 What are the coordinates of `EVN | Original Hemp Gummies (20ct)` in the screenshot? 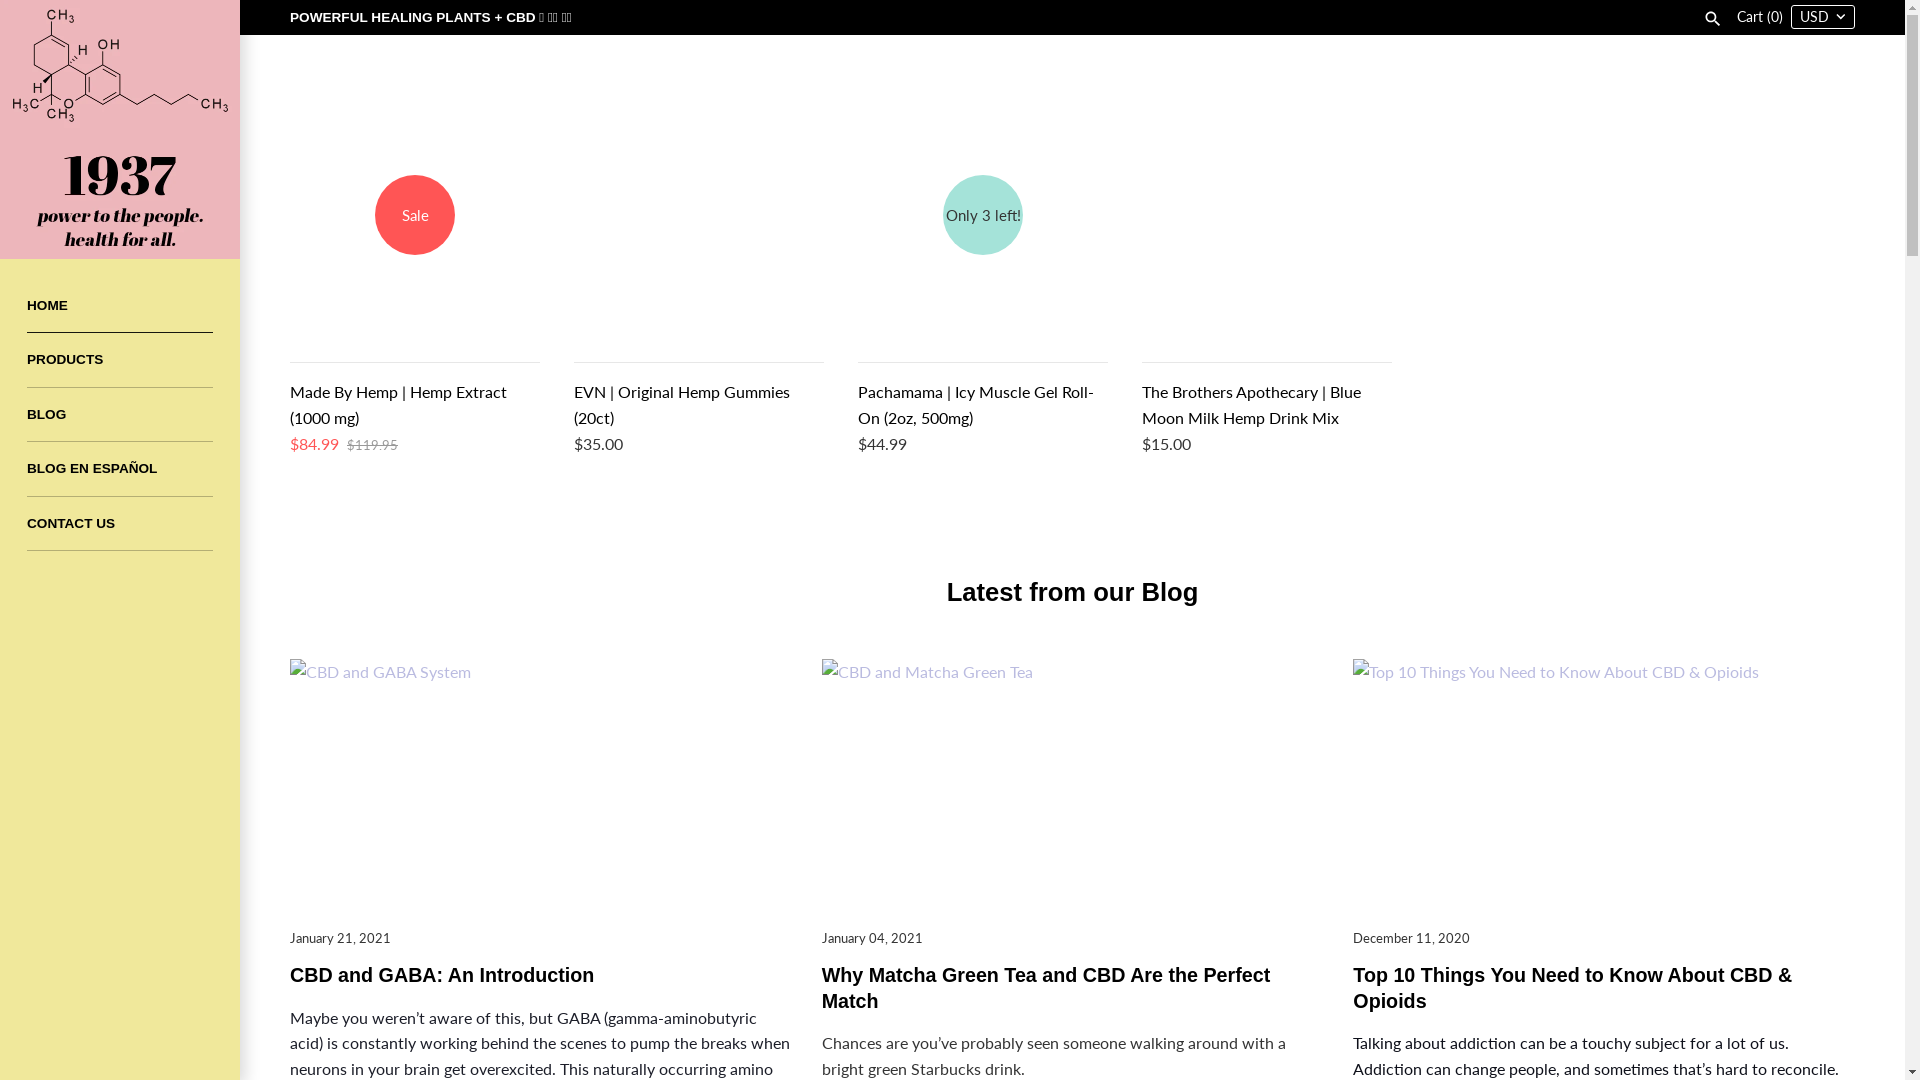 It's located at (682, 404).